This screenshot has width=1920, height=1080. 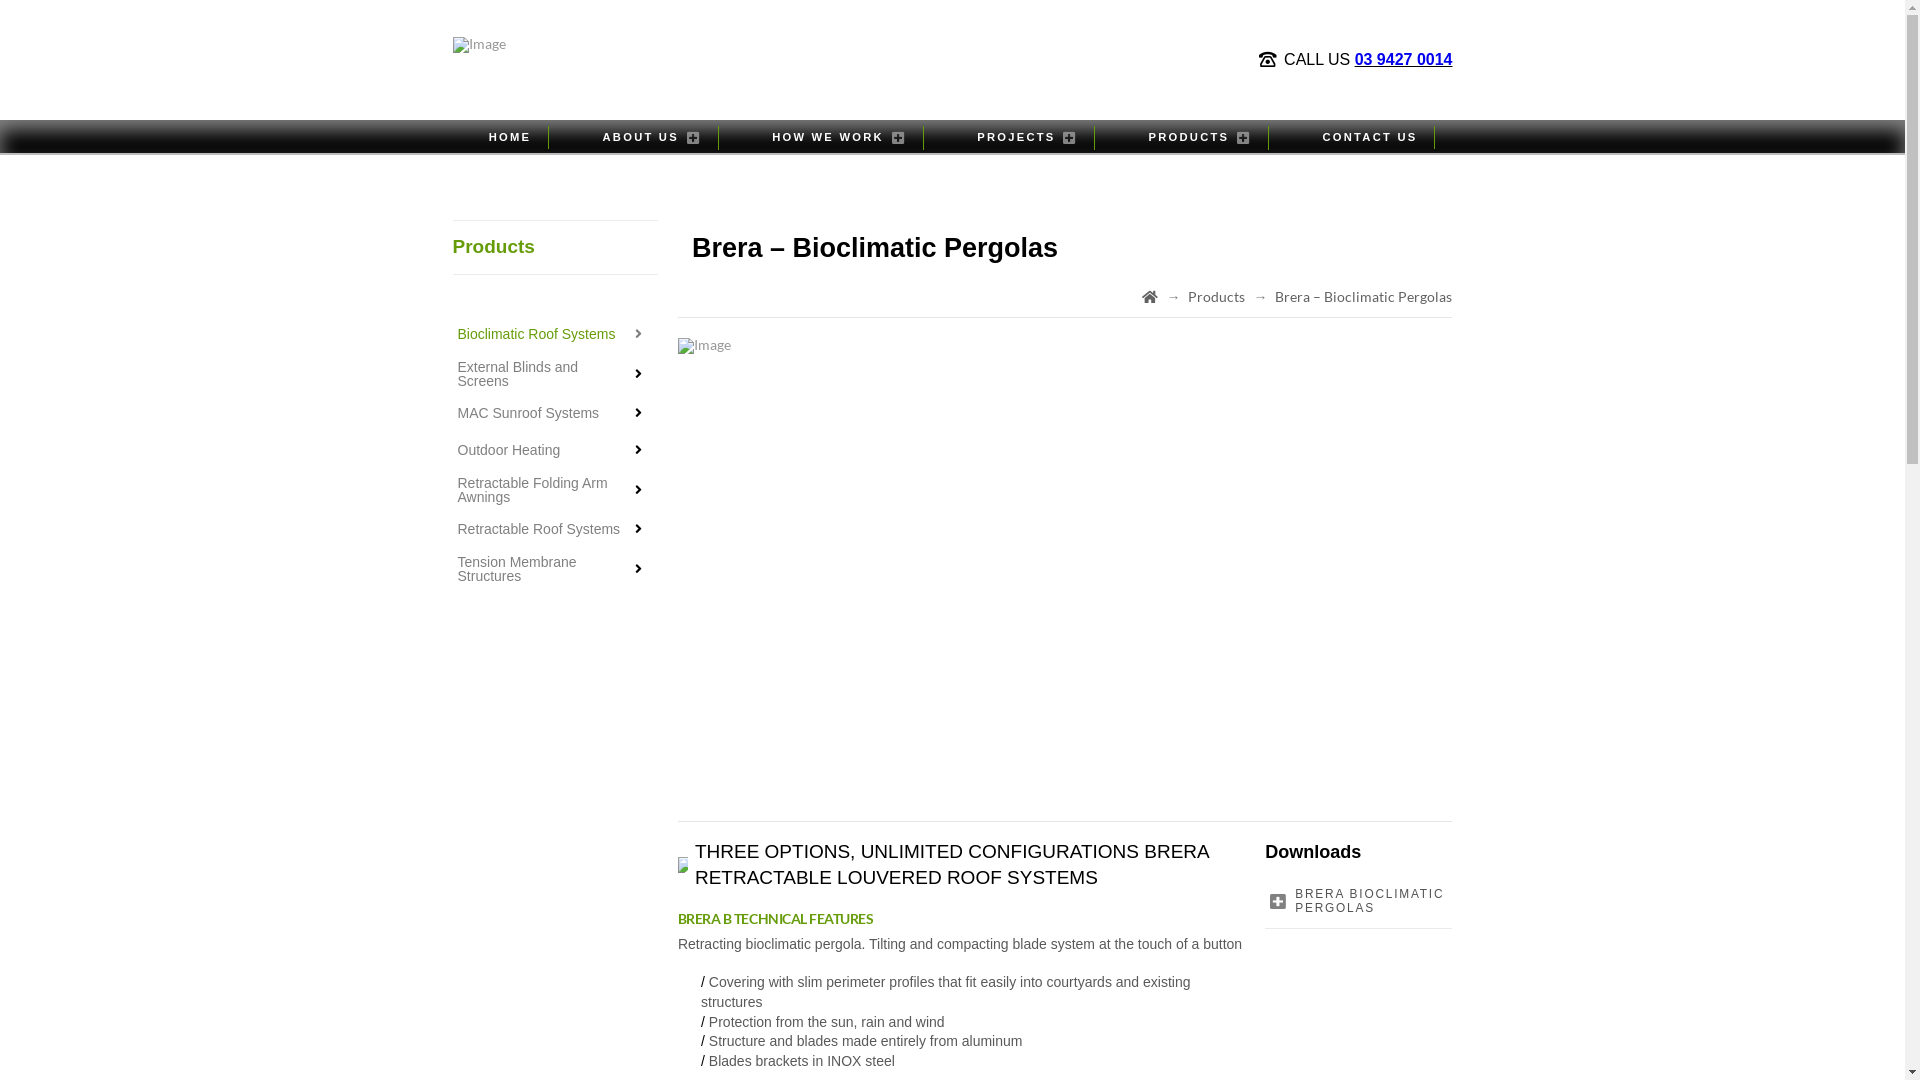 What do you see at coordinates (1404, 60) in the screenshot?
I see `03 9427 0014` at bounding box center [1404, 60].